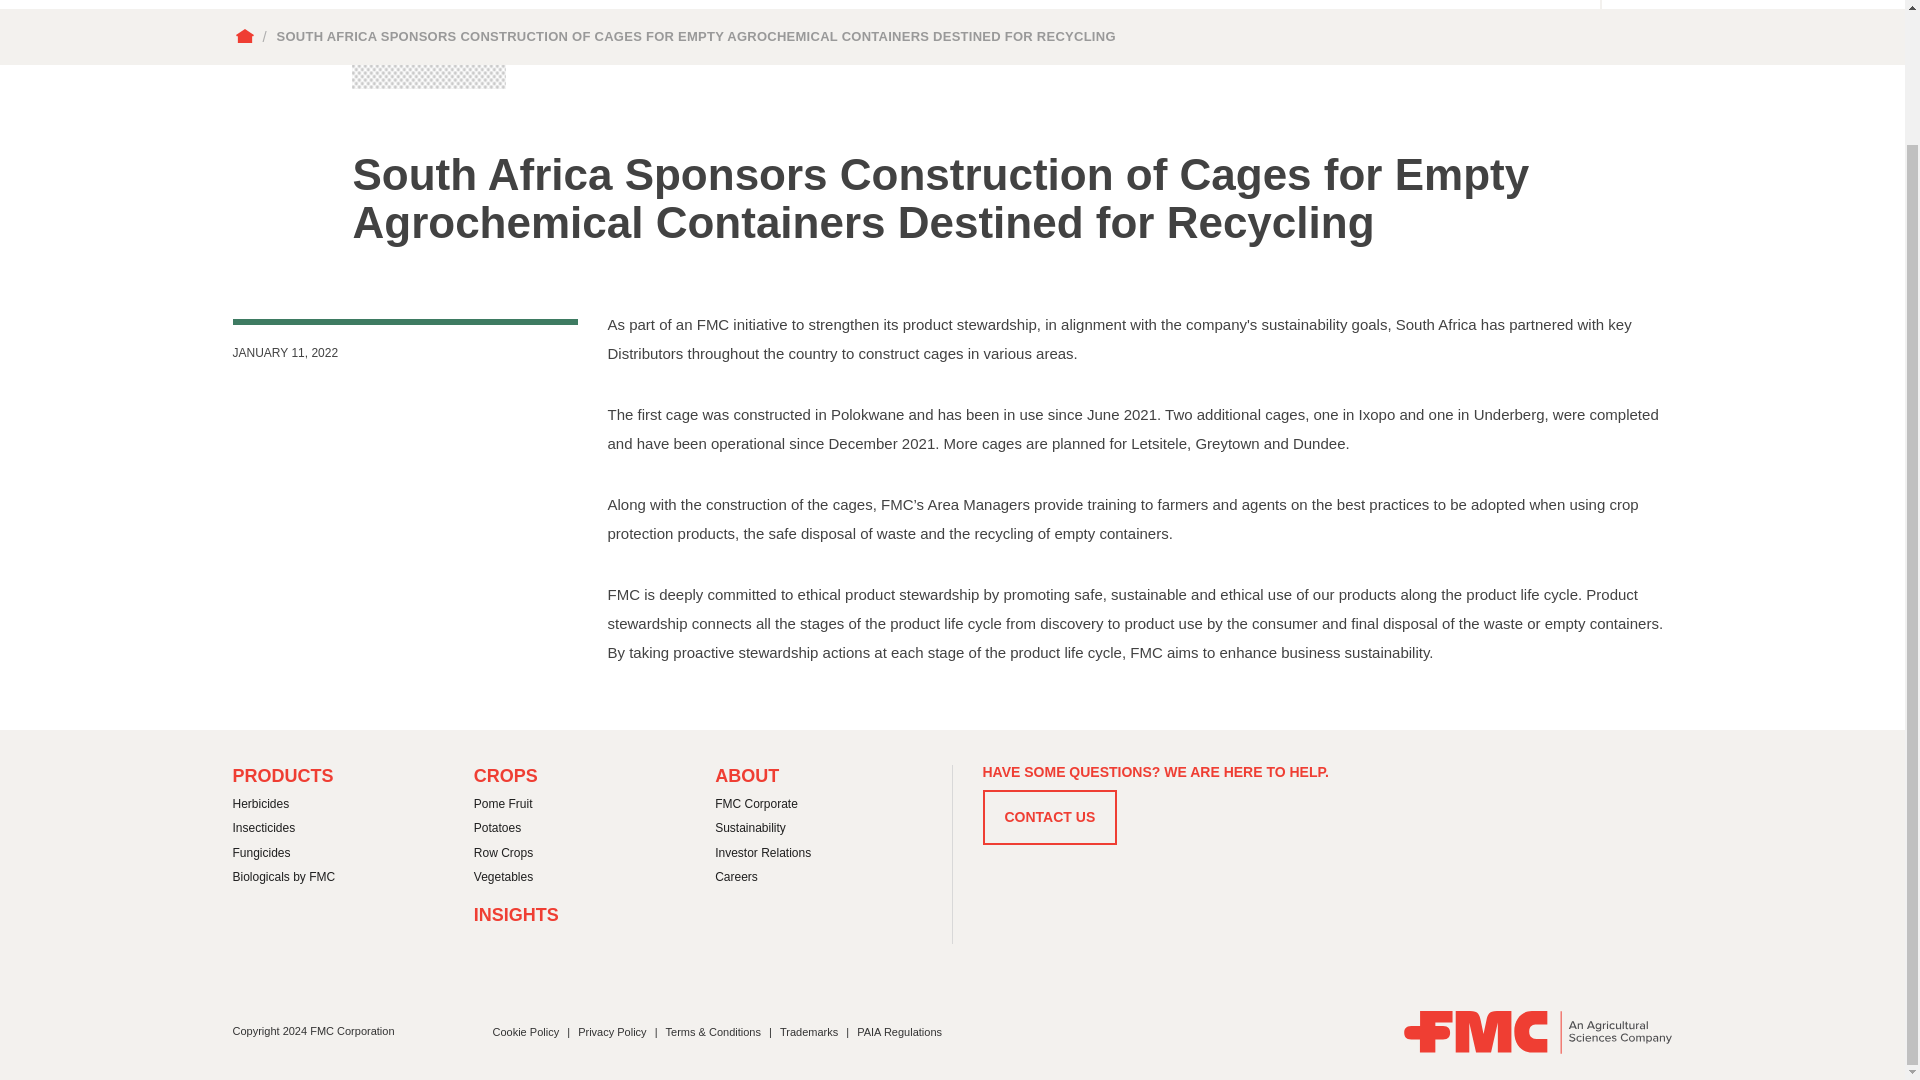 The height and width of the screenshot is (1080, 1920). What do you see at coordinates (264, 829) in the screenshot?
I see `Insecticides` at bounding box center [264, 829].